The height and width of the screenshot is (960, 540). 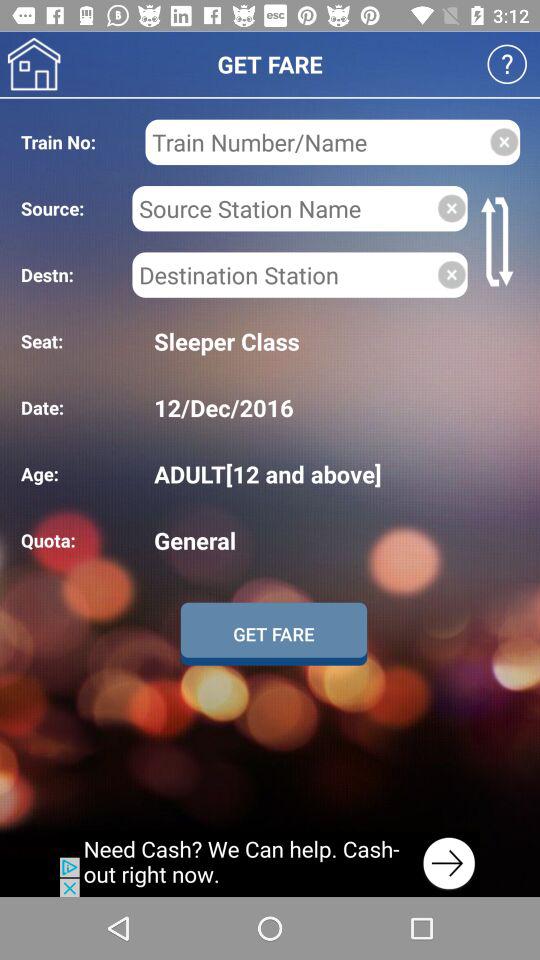 What do you see at coordinates (34, 64) in the screenshot?
I see `home button` at bounding box center [34, 64].